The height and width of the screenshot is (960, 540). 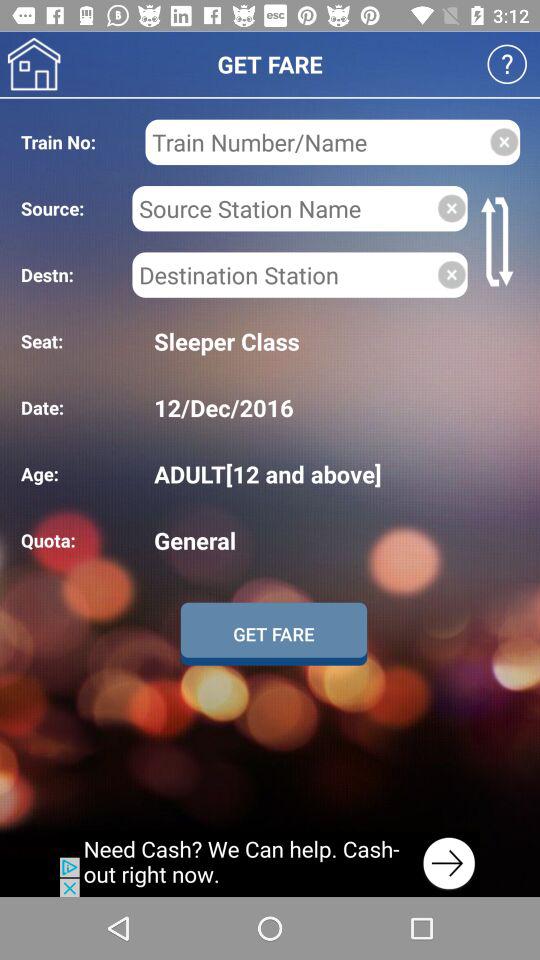 What do you see at coordinates (34, 64) in the screenshot?
I see `home button` at bounding box center [34, 64].